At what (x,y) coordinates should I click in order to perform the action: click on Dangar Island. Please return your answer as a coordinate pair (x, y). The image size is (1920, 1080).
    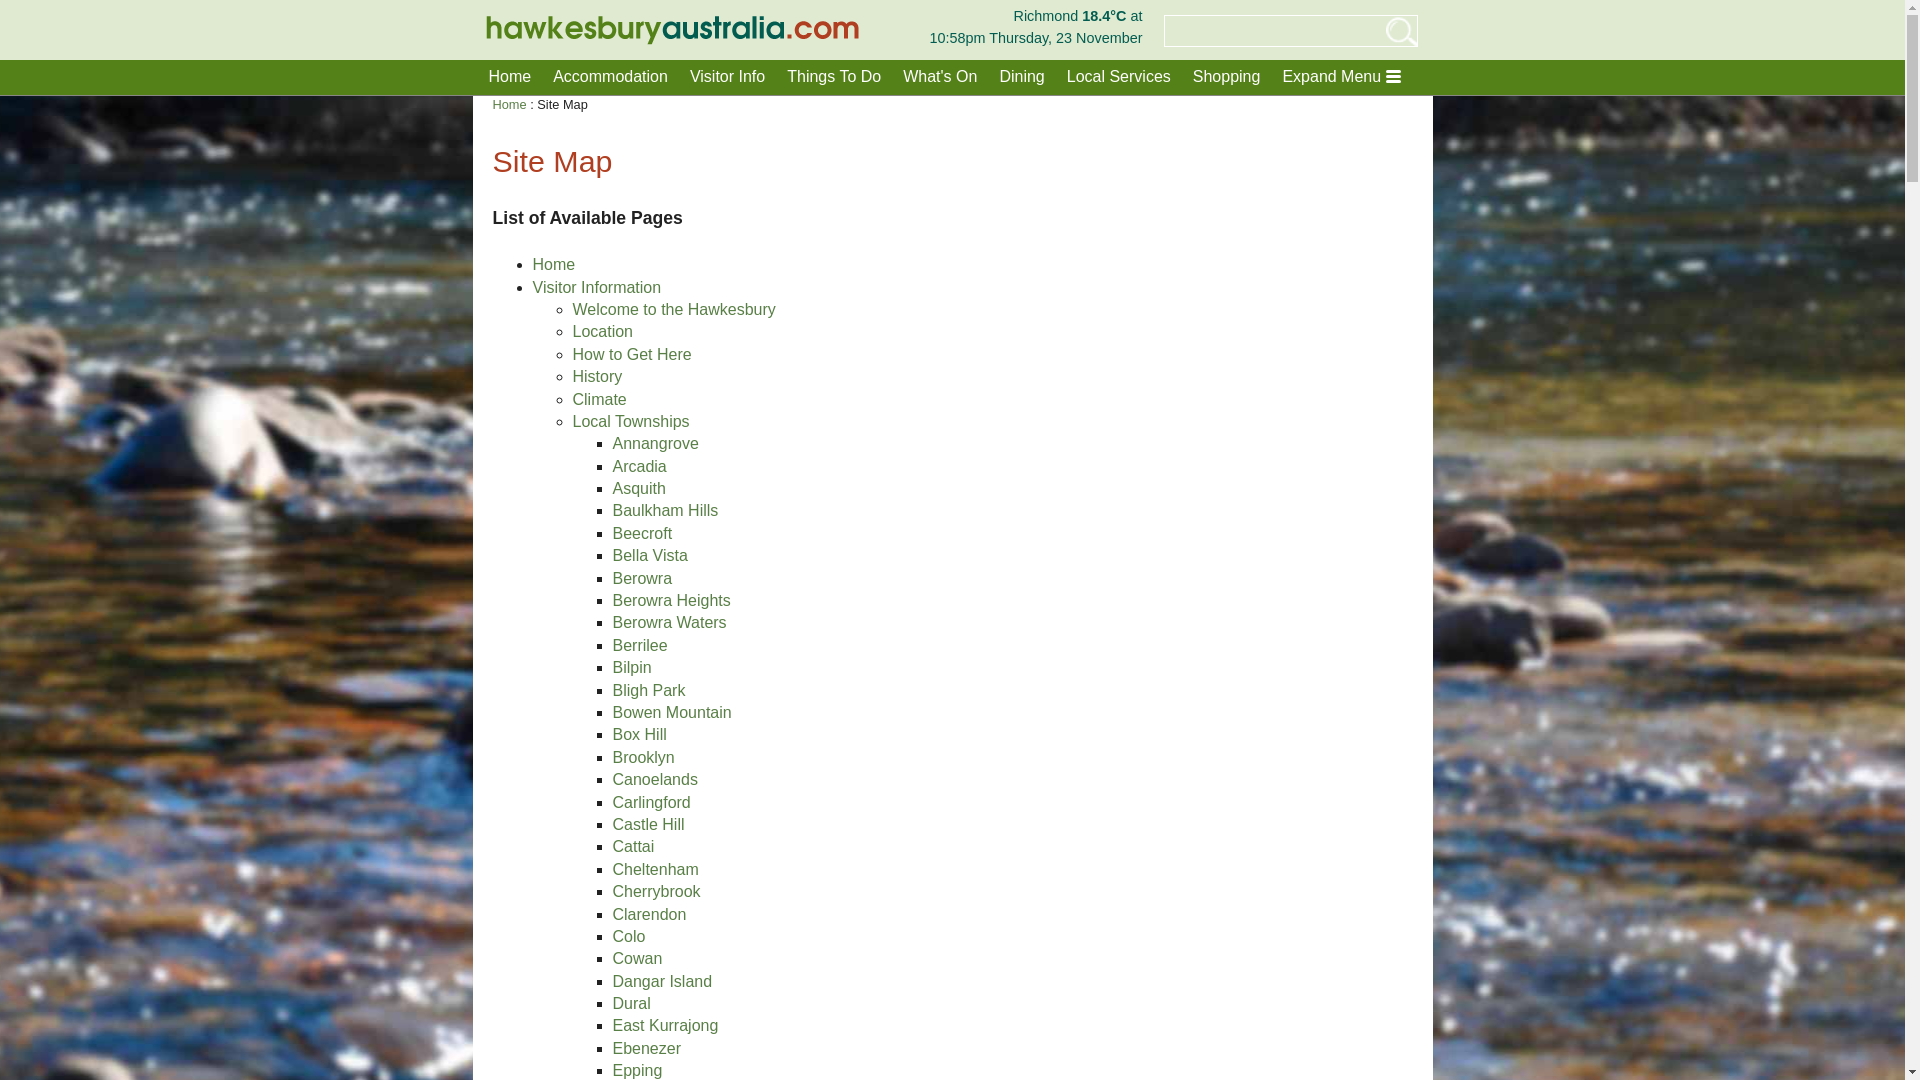
    Looking at the image, I should click on (662, 982).